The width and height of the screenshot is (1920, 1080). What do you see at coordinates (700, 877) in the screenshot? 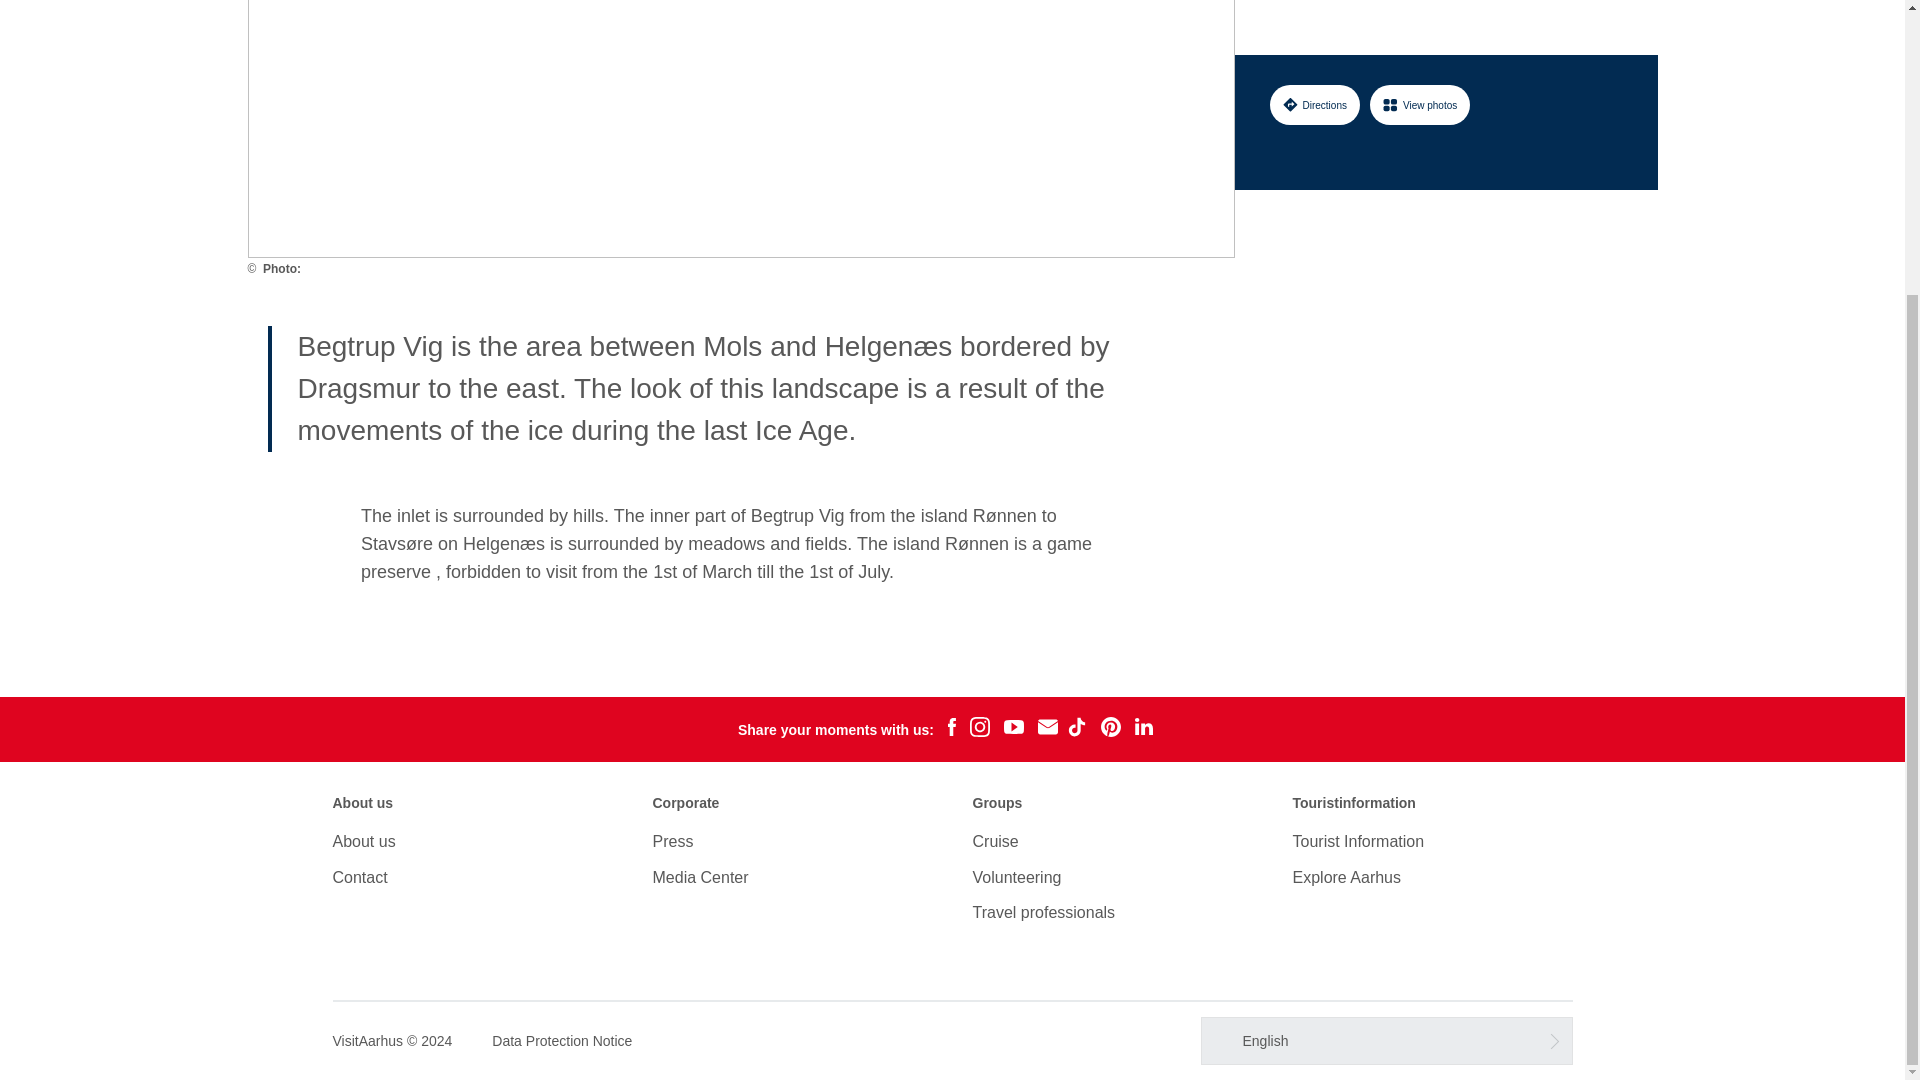
I see `Media Center` at bounding box center [700, 877].